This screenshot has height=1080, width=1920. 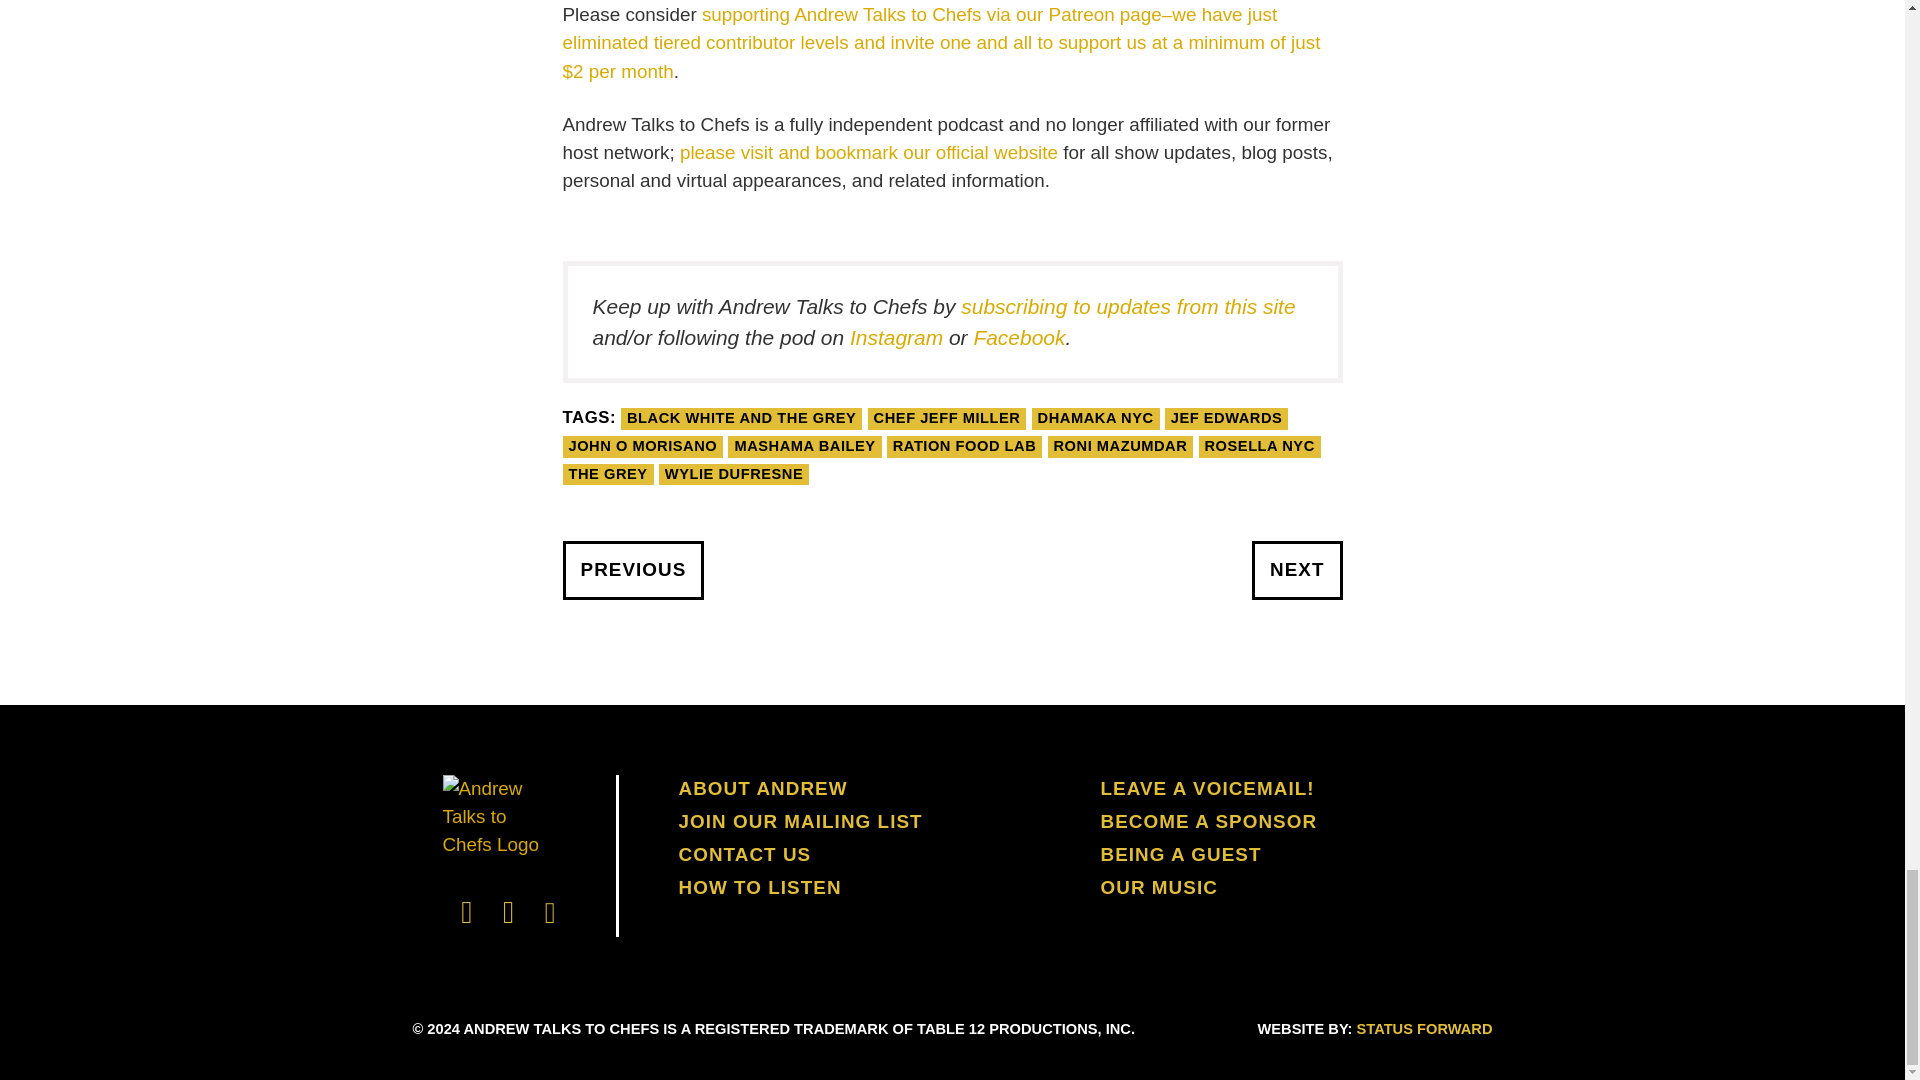 What do you see at coordinates (947, 418) in the screenshot?
I see `CHEF JEFF MILLER` at bounding box center [947, 418].